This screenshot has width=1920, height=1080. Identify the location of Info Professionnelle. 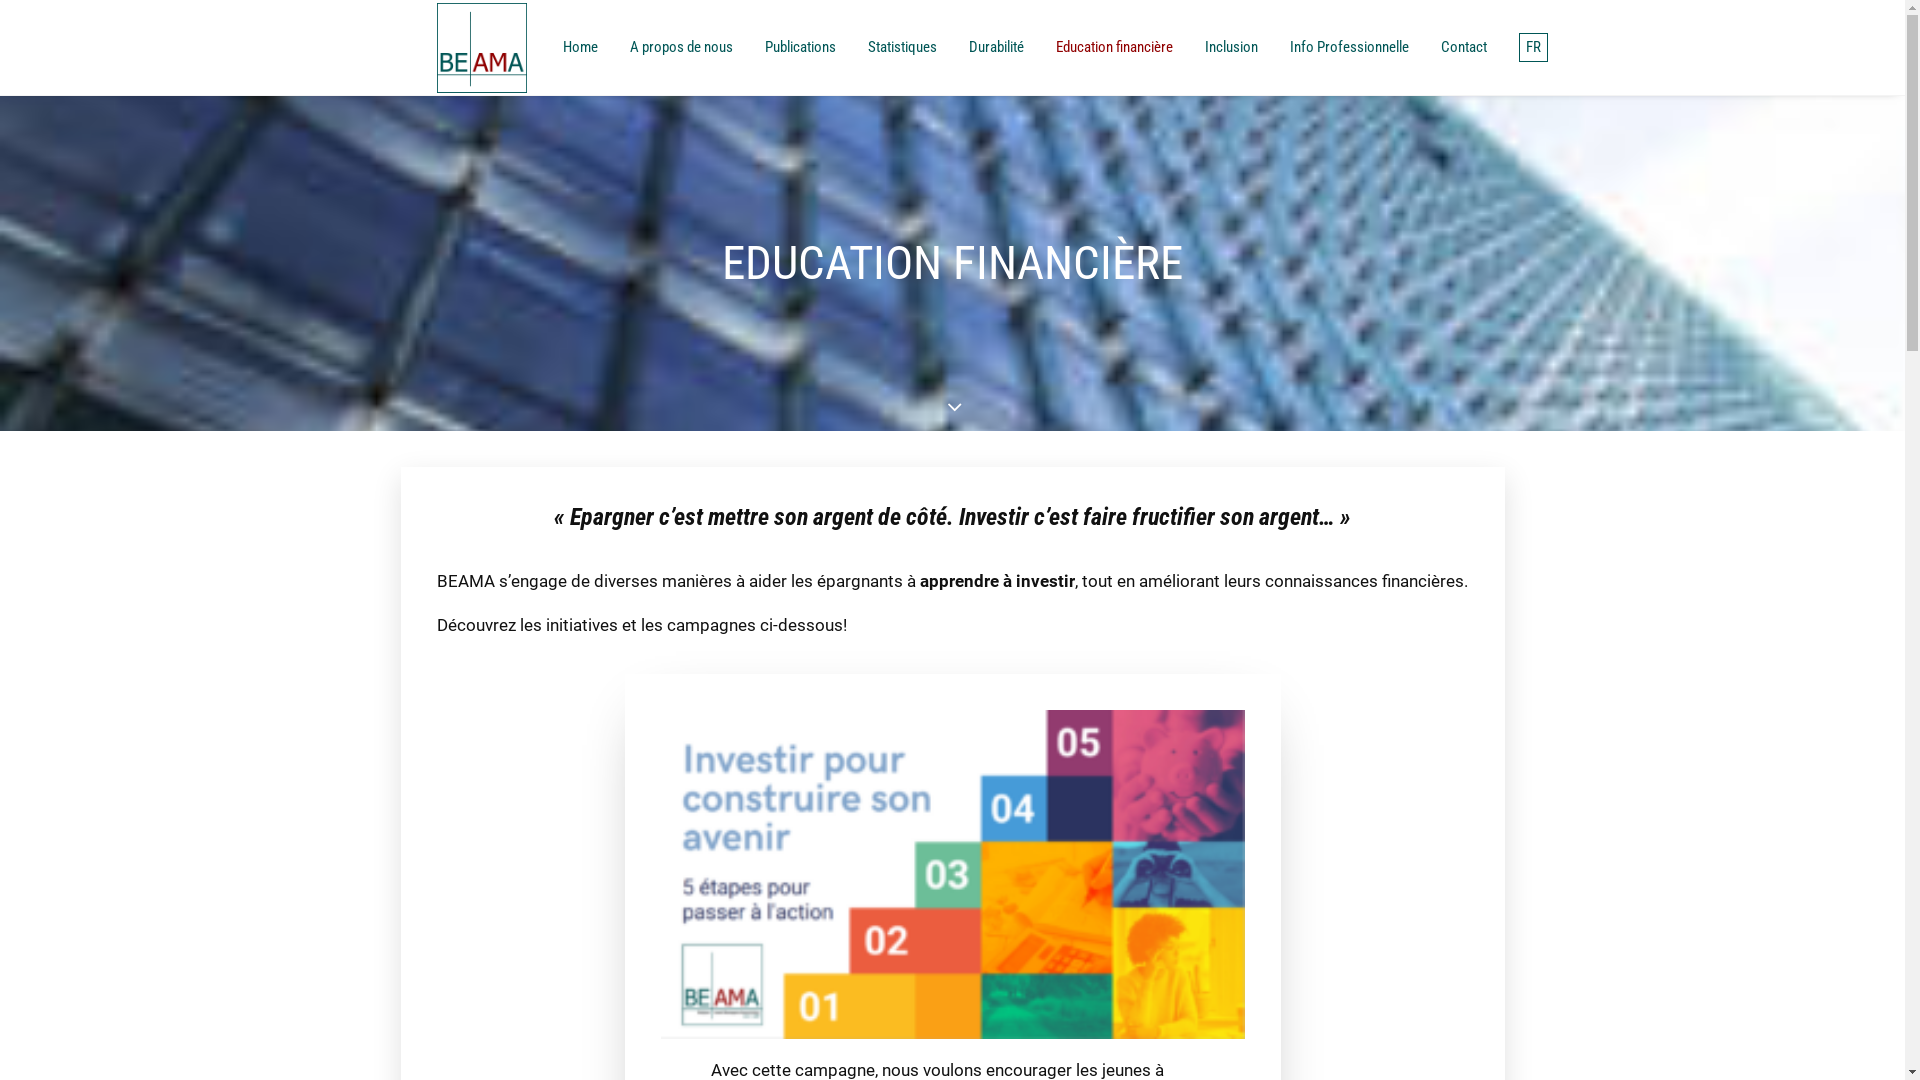
(1350, 48).